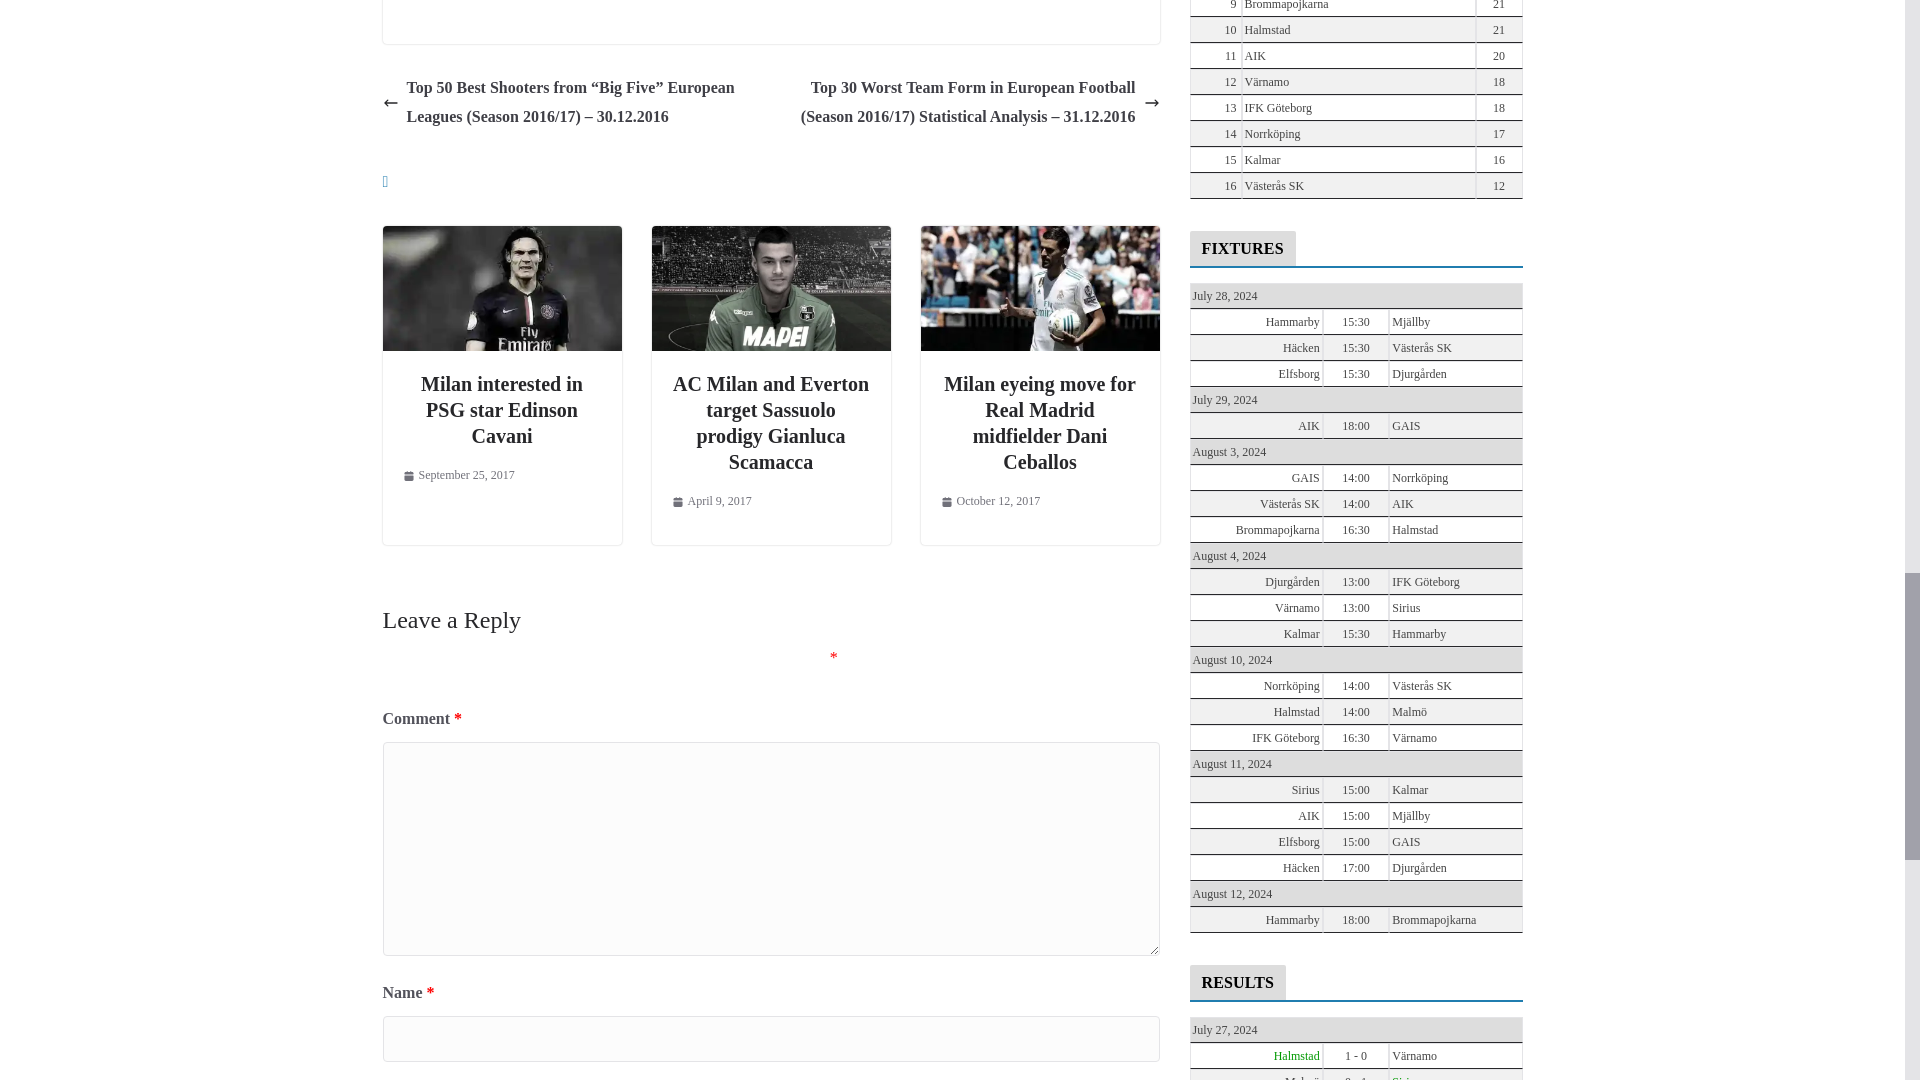 Image resolution: width=1920 pixels, height=1080 pixels. Describe the element at coordinates (502, 410) in the screenshot. I see `Milan interested in PSG star Edinson Cavani` at that location.